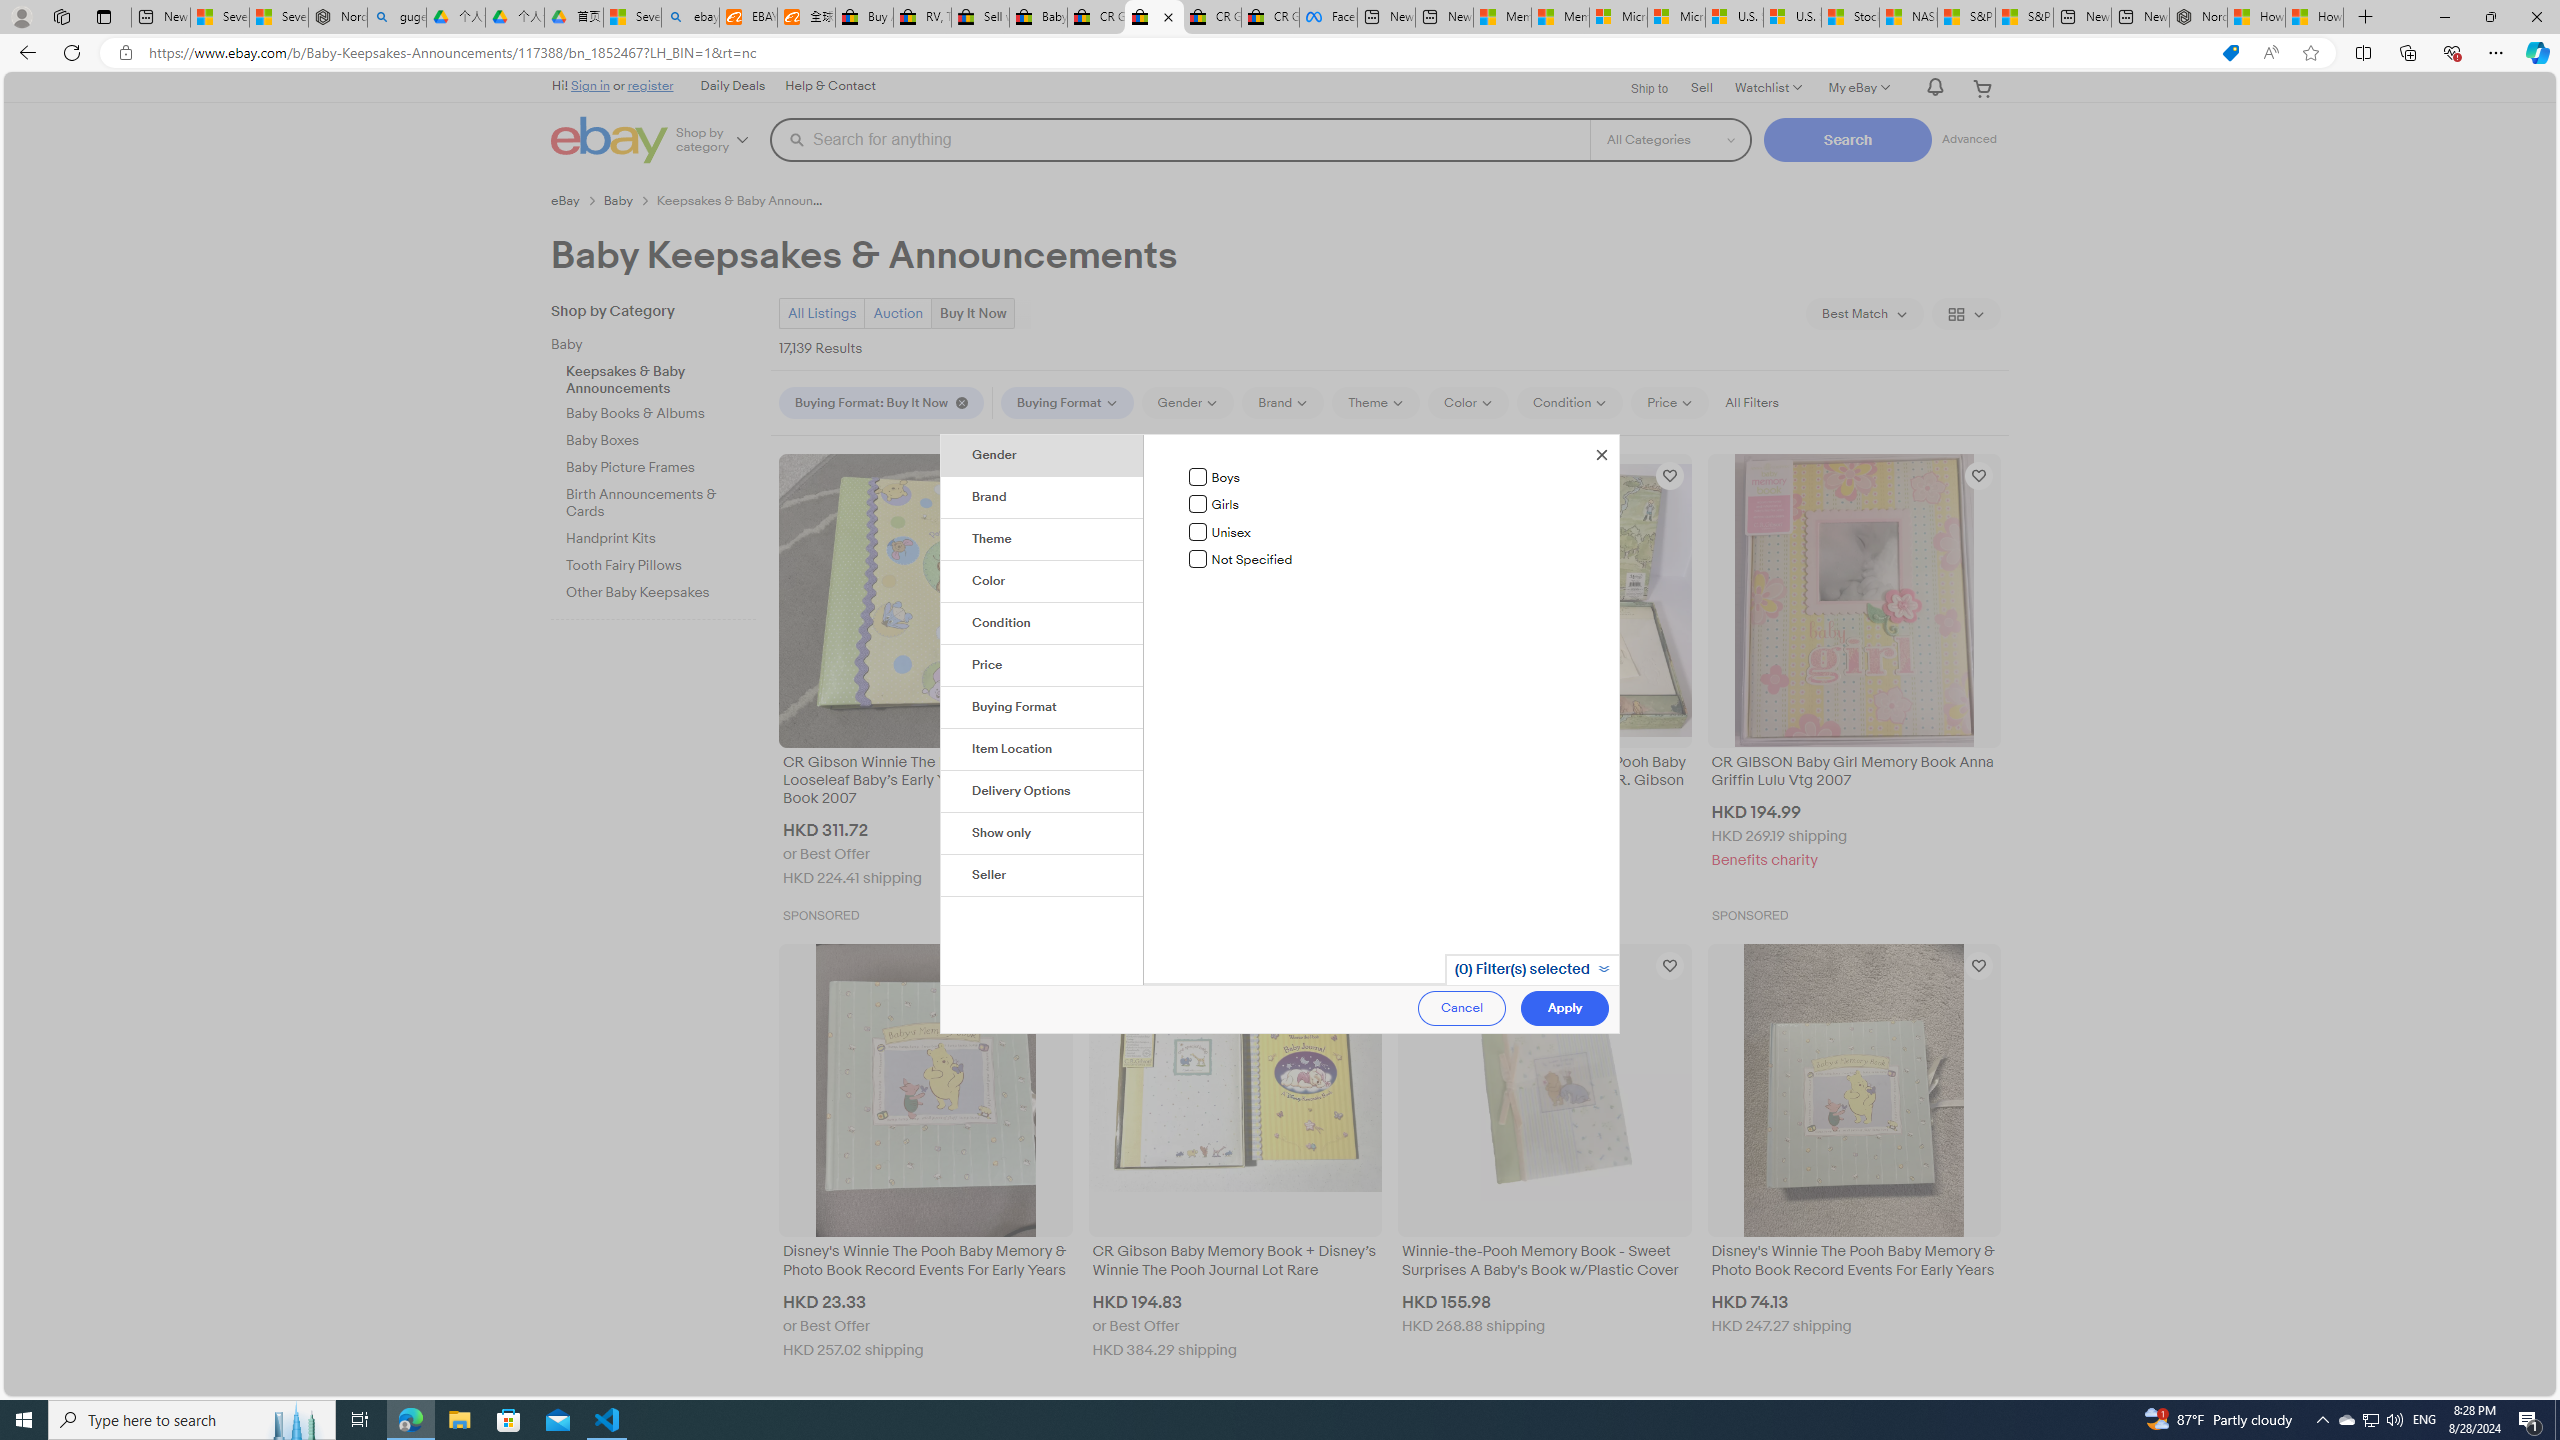  What do you see at coordinates (2230, 53) in the screenshot?
I see `This site has coupons! Shopping in Microsoft Edge` at bounding box center [2230, 53].